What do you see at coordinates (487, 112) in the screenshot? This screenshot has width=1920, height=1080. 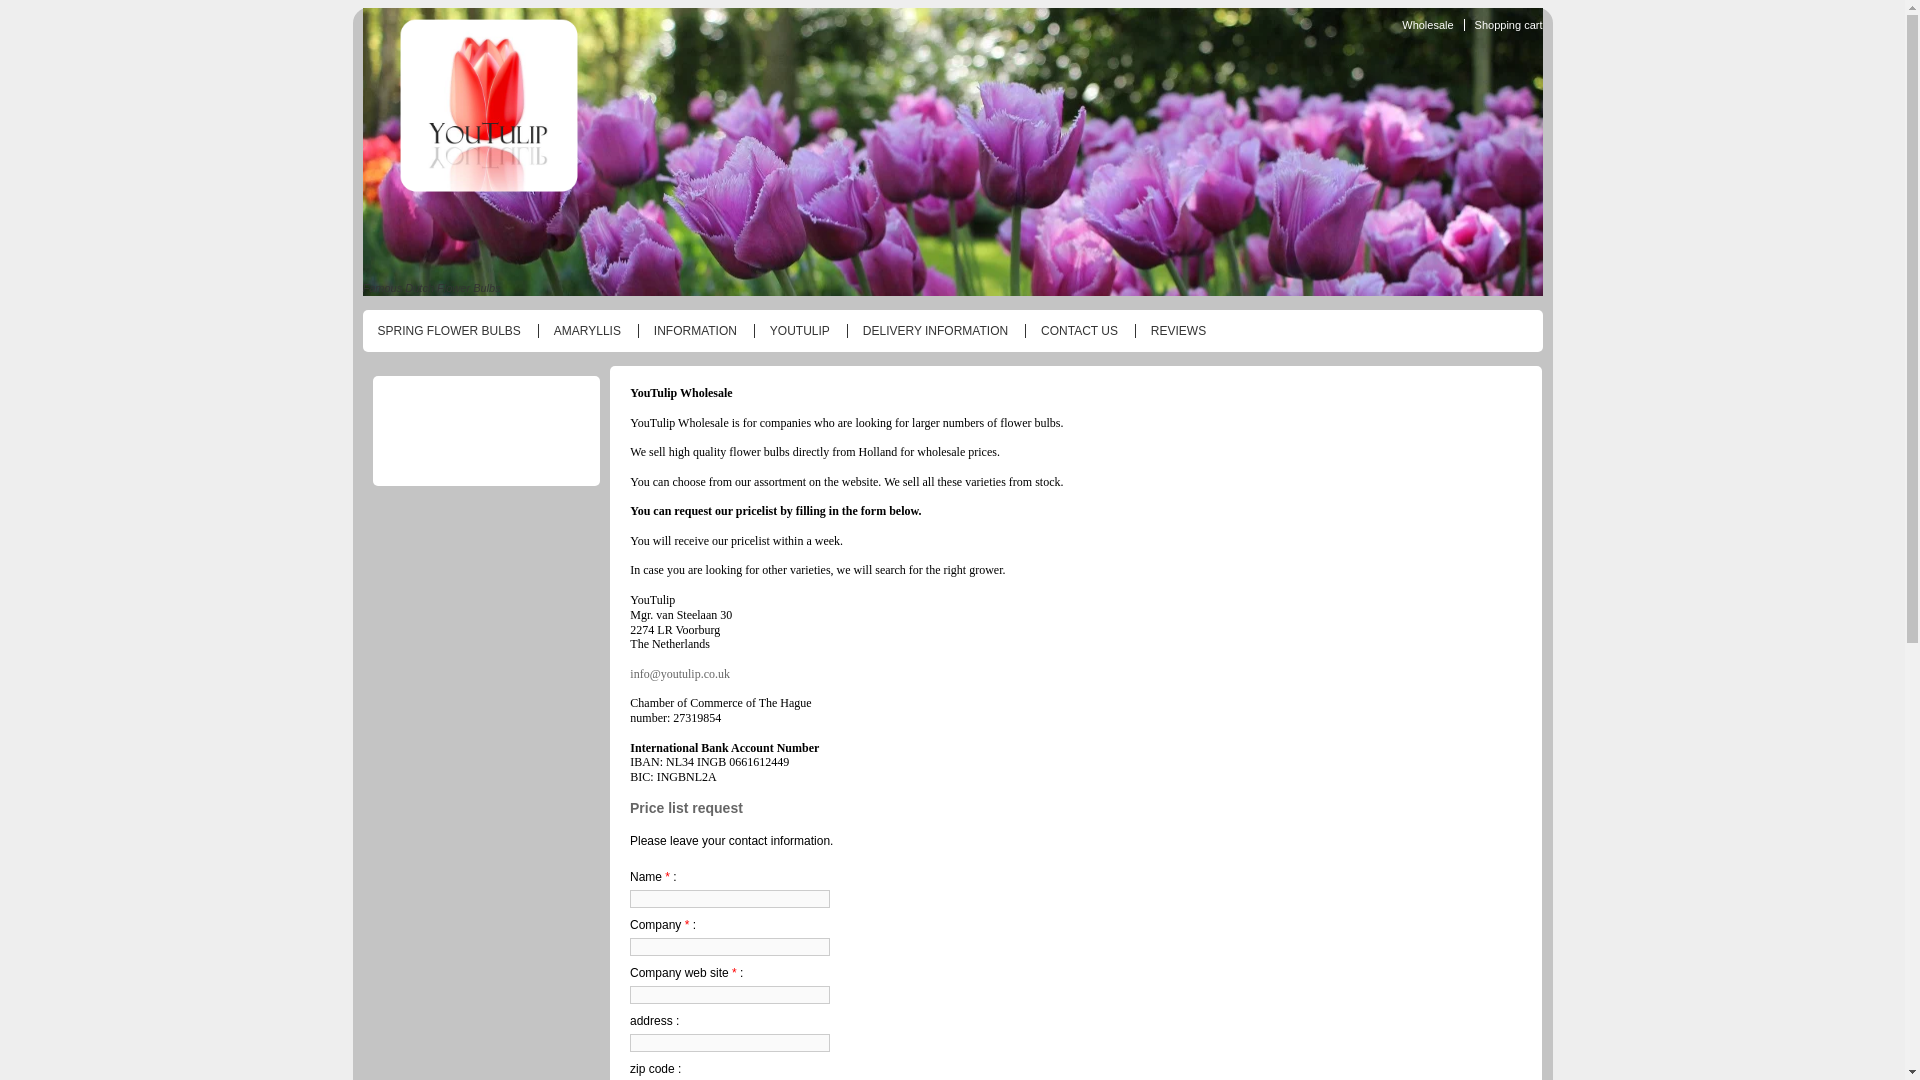 I see `Logo` at bounding box center [487, 112].